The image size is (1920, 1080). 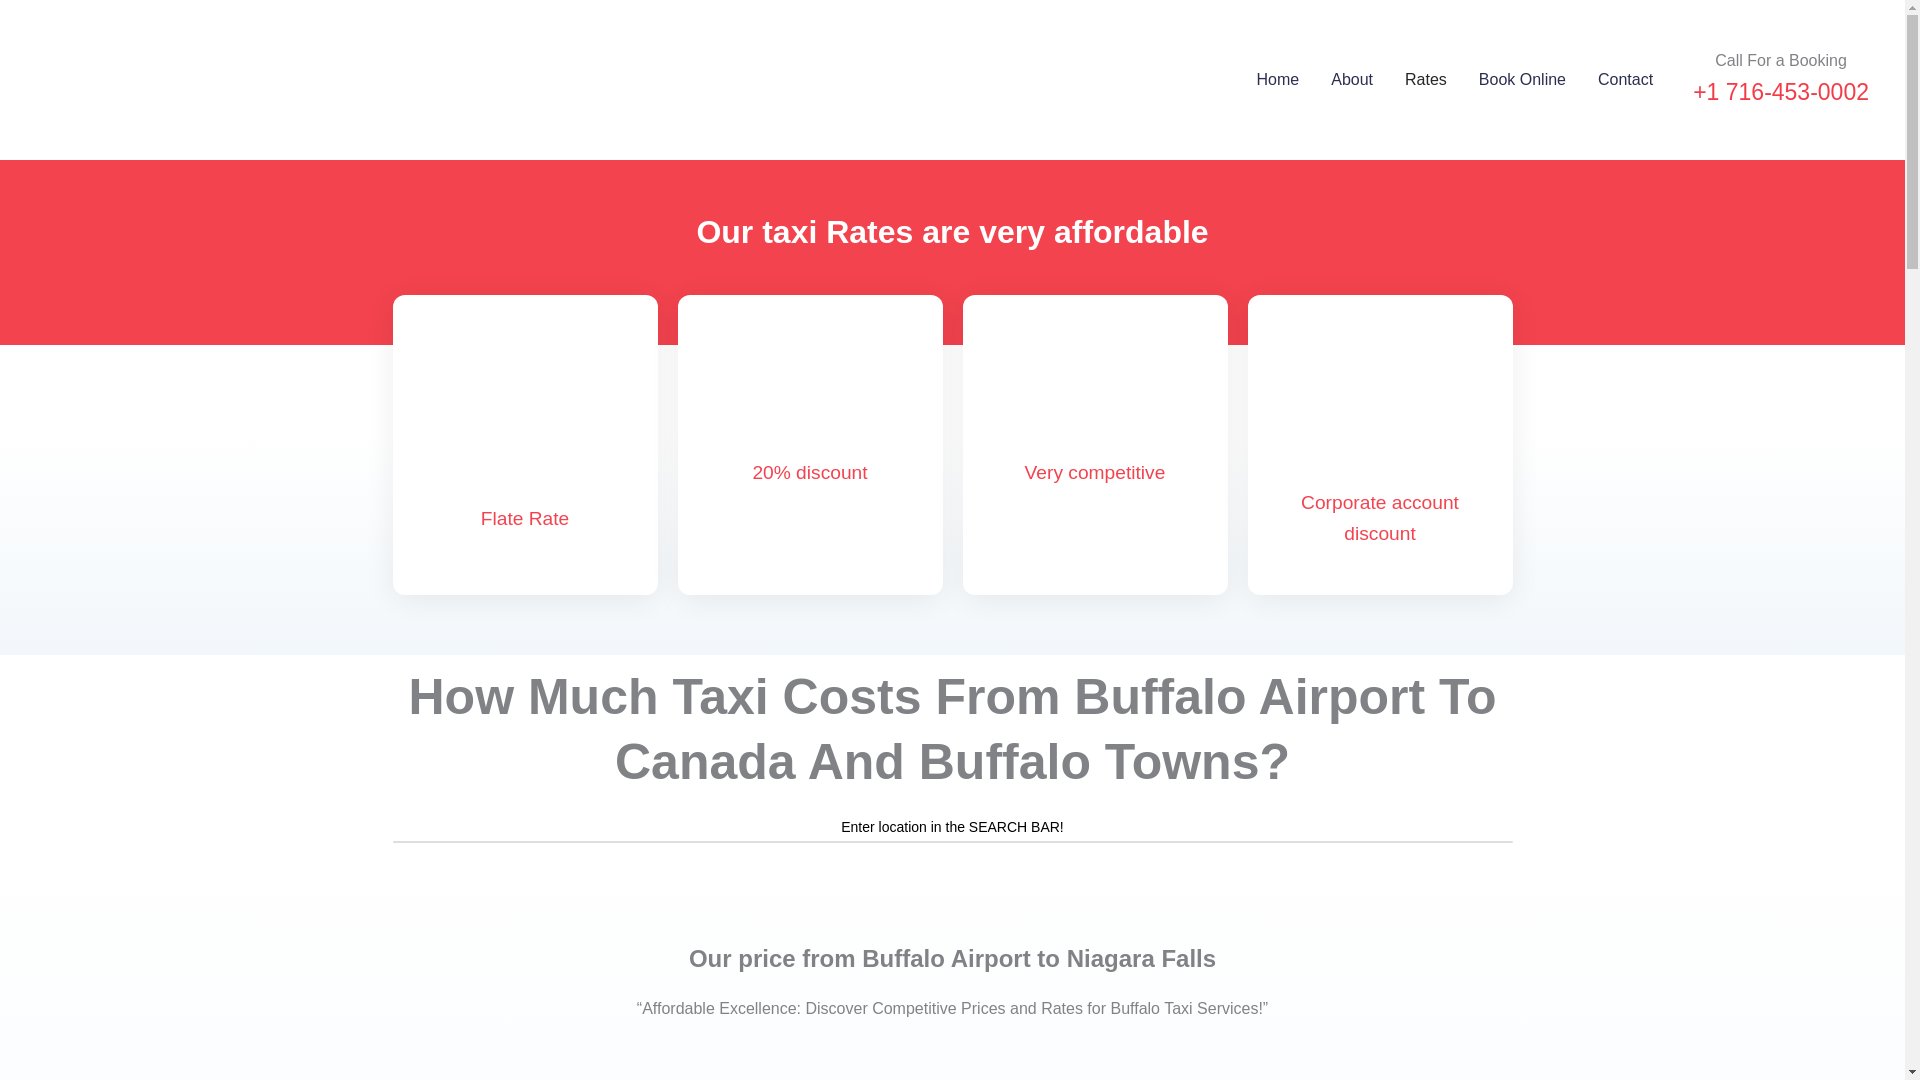 I want to click on Contact, so click(x=1625, y=80).